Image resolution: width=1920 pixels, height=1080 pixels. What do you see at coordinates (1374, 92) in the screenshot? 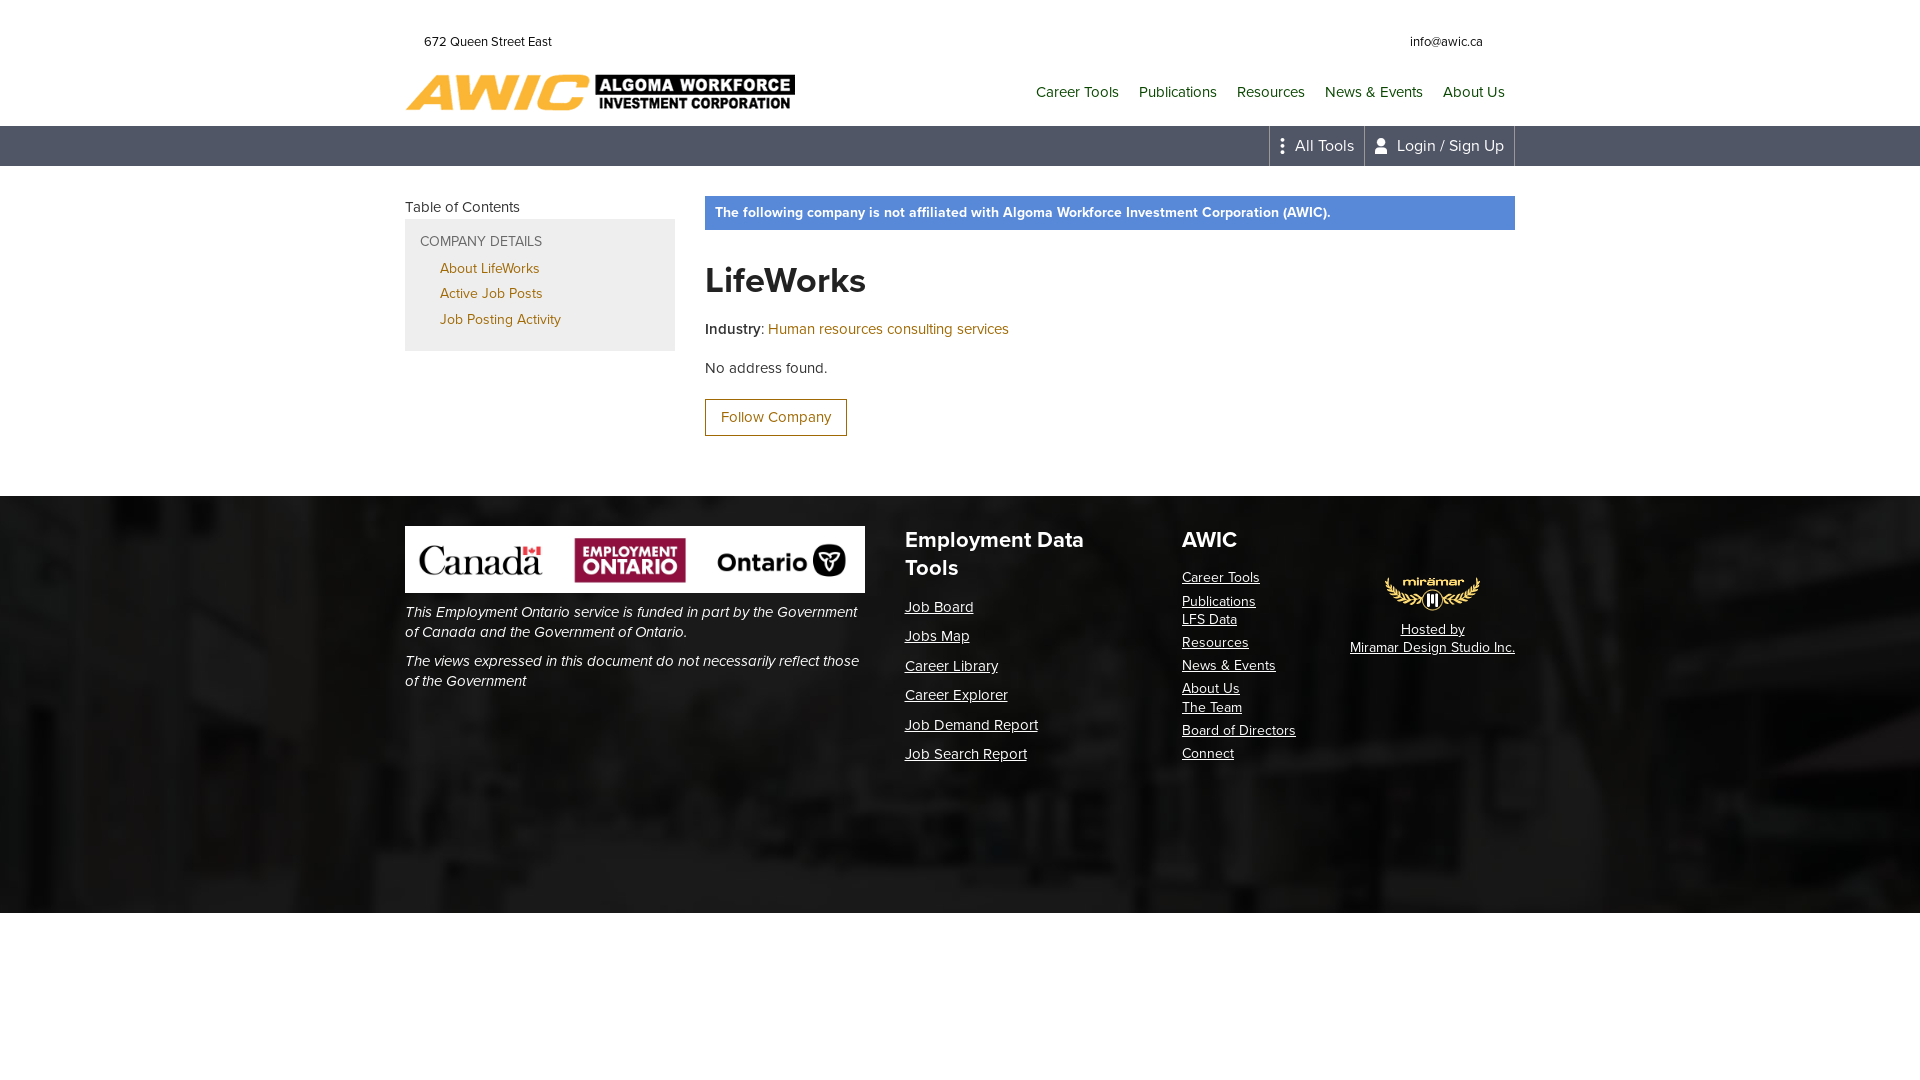
I see `News & Events` at bounding box center [1374, 92].